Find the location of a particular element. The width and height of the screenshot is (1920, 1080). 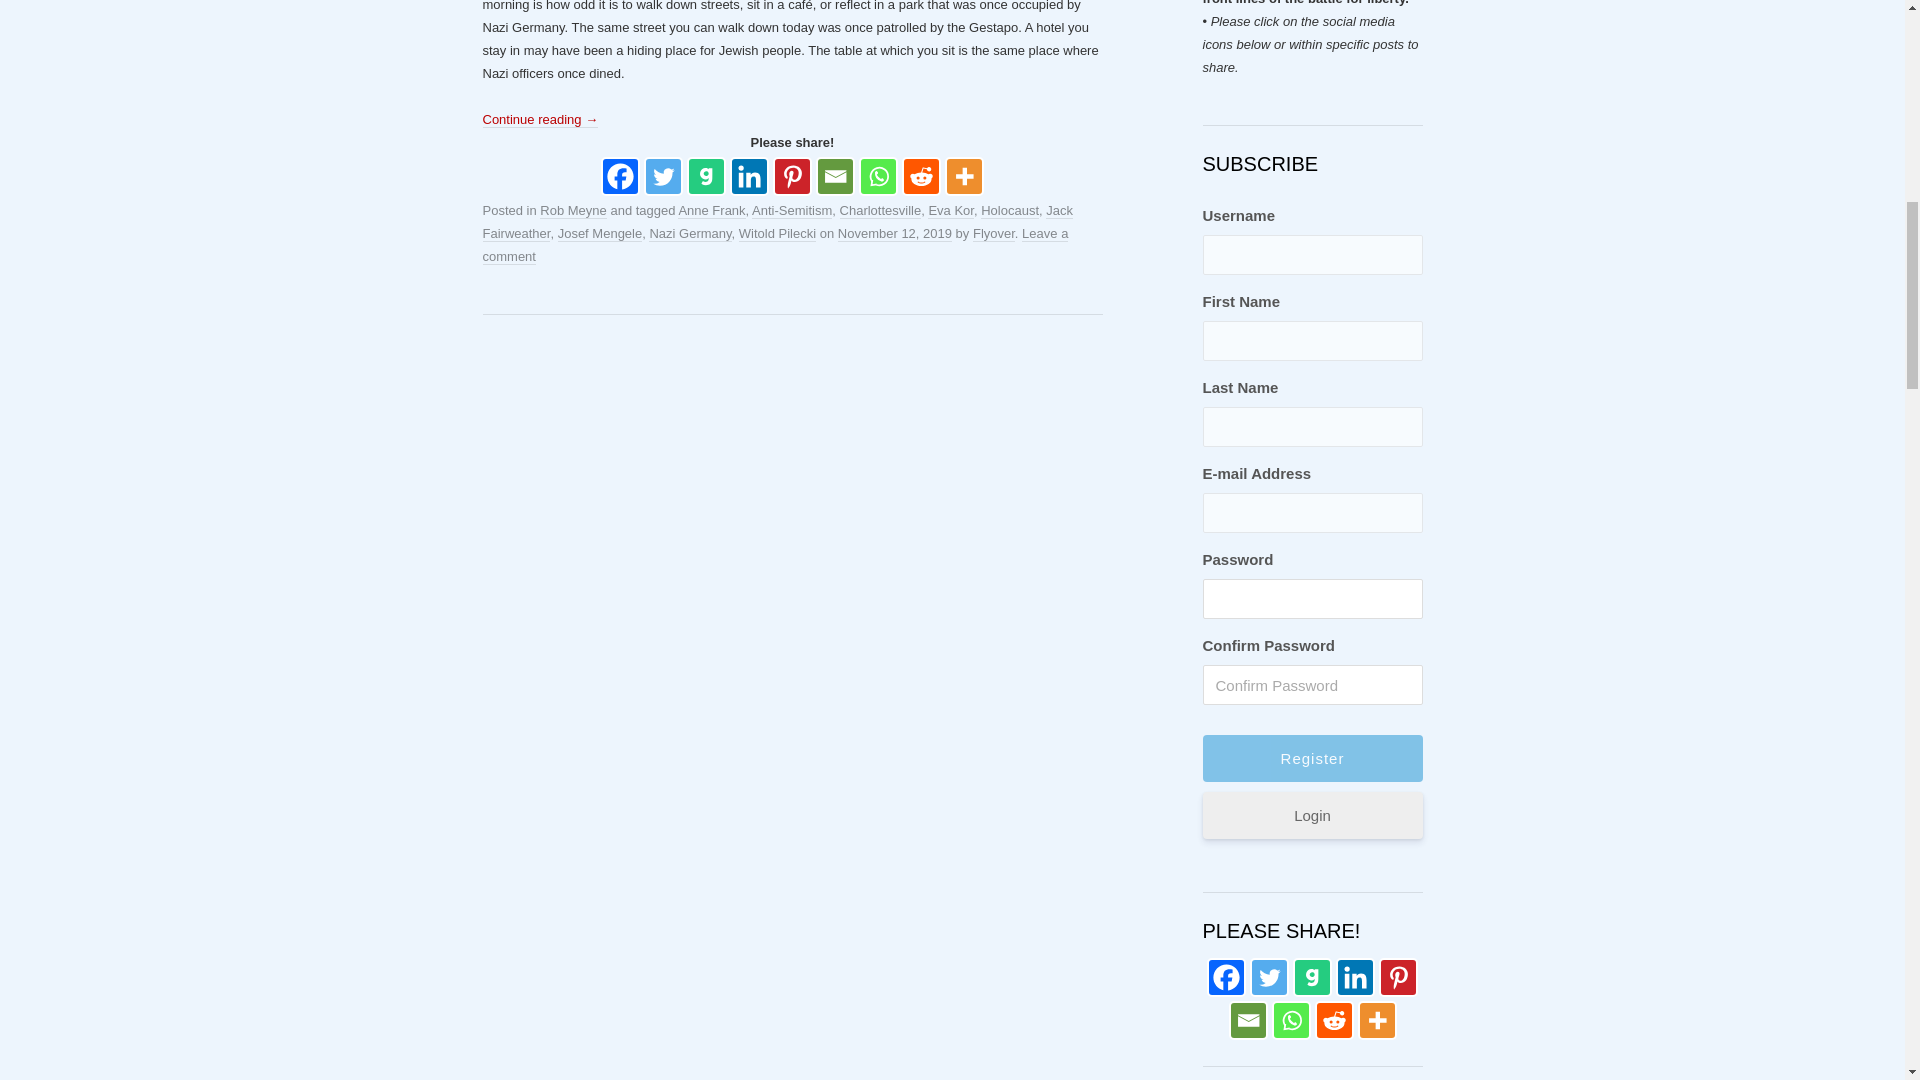

View all posts by Flyover is located at coordinates (994, 233).